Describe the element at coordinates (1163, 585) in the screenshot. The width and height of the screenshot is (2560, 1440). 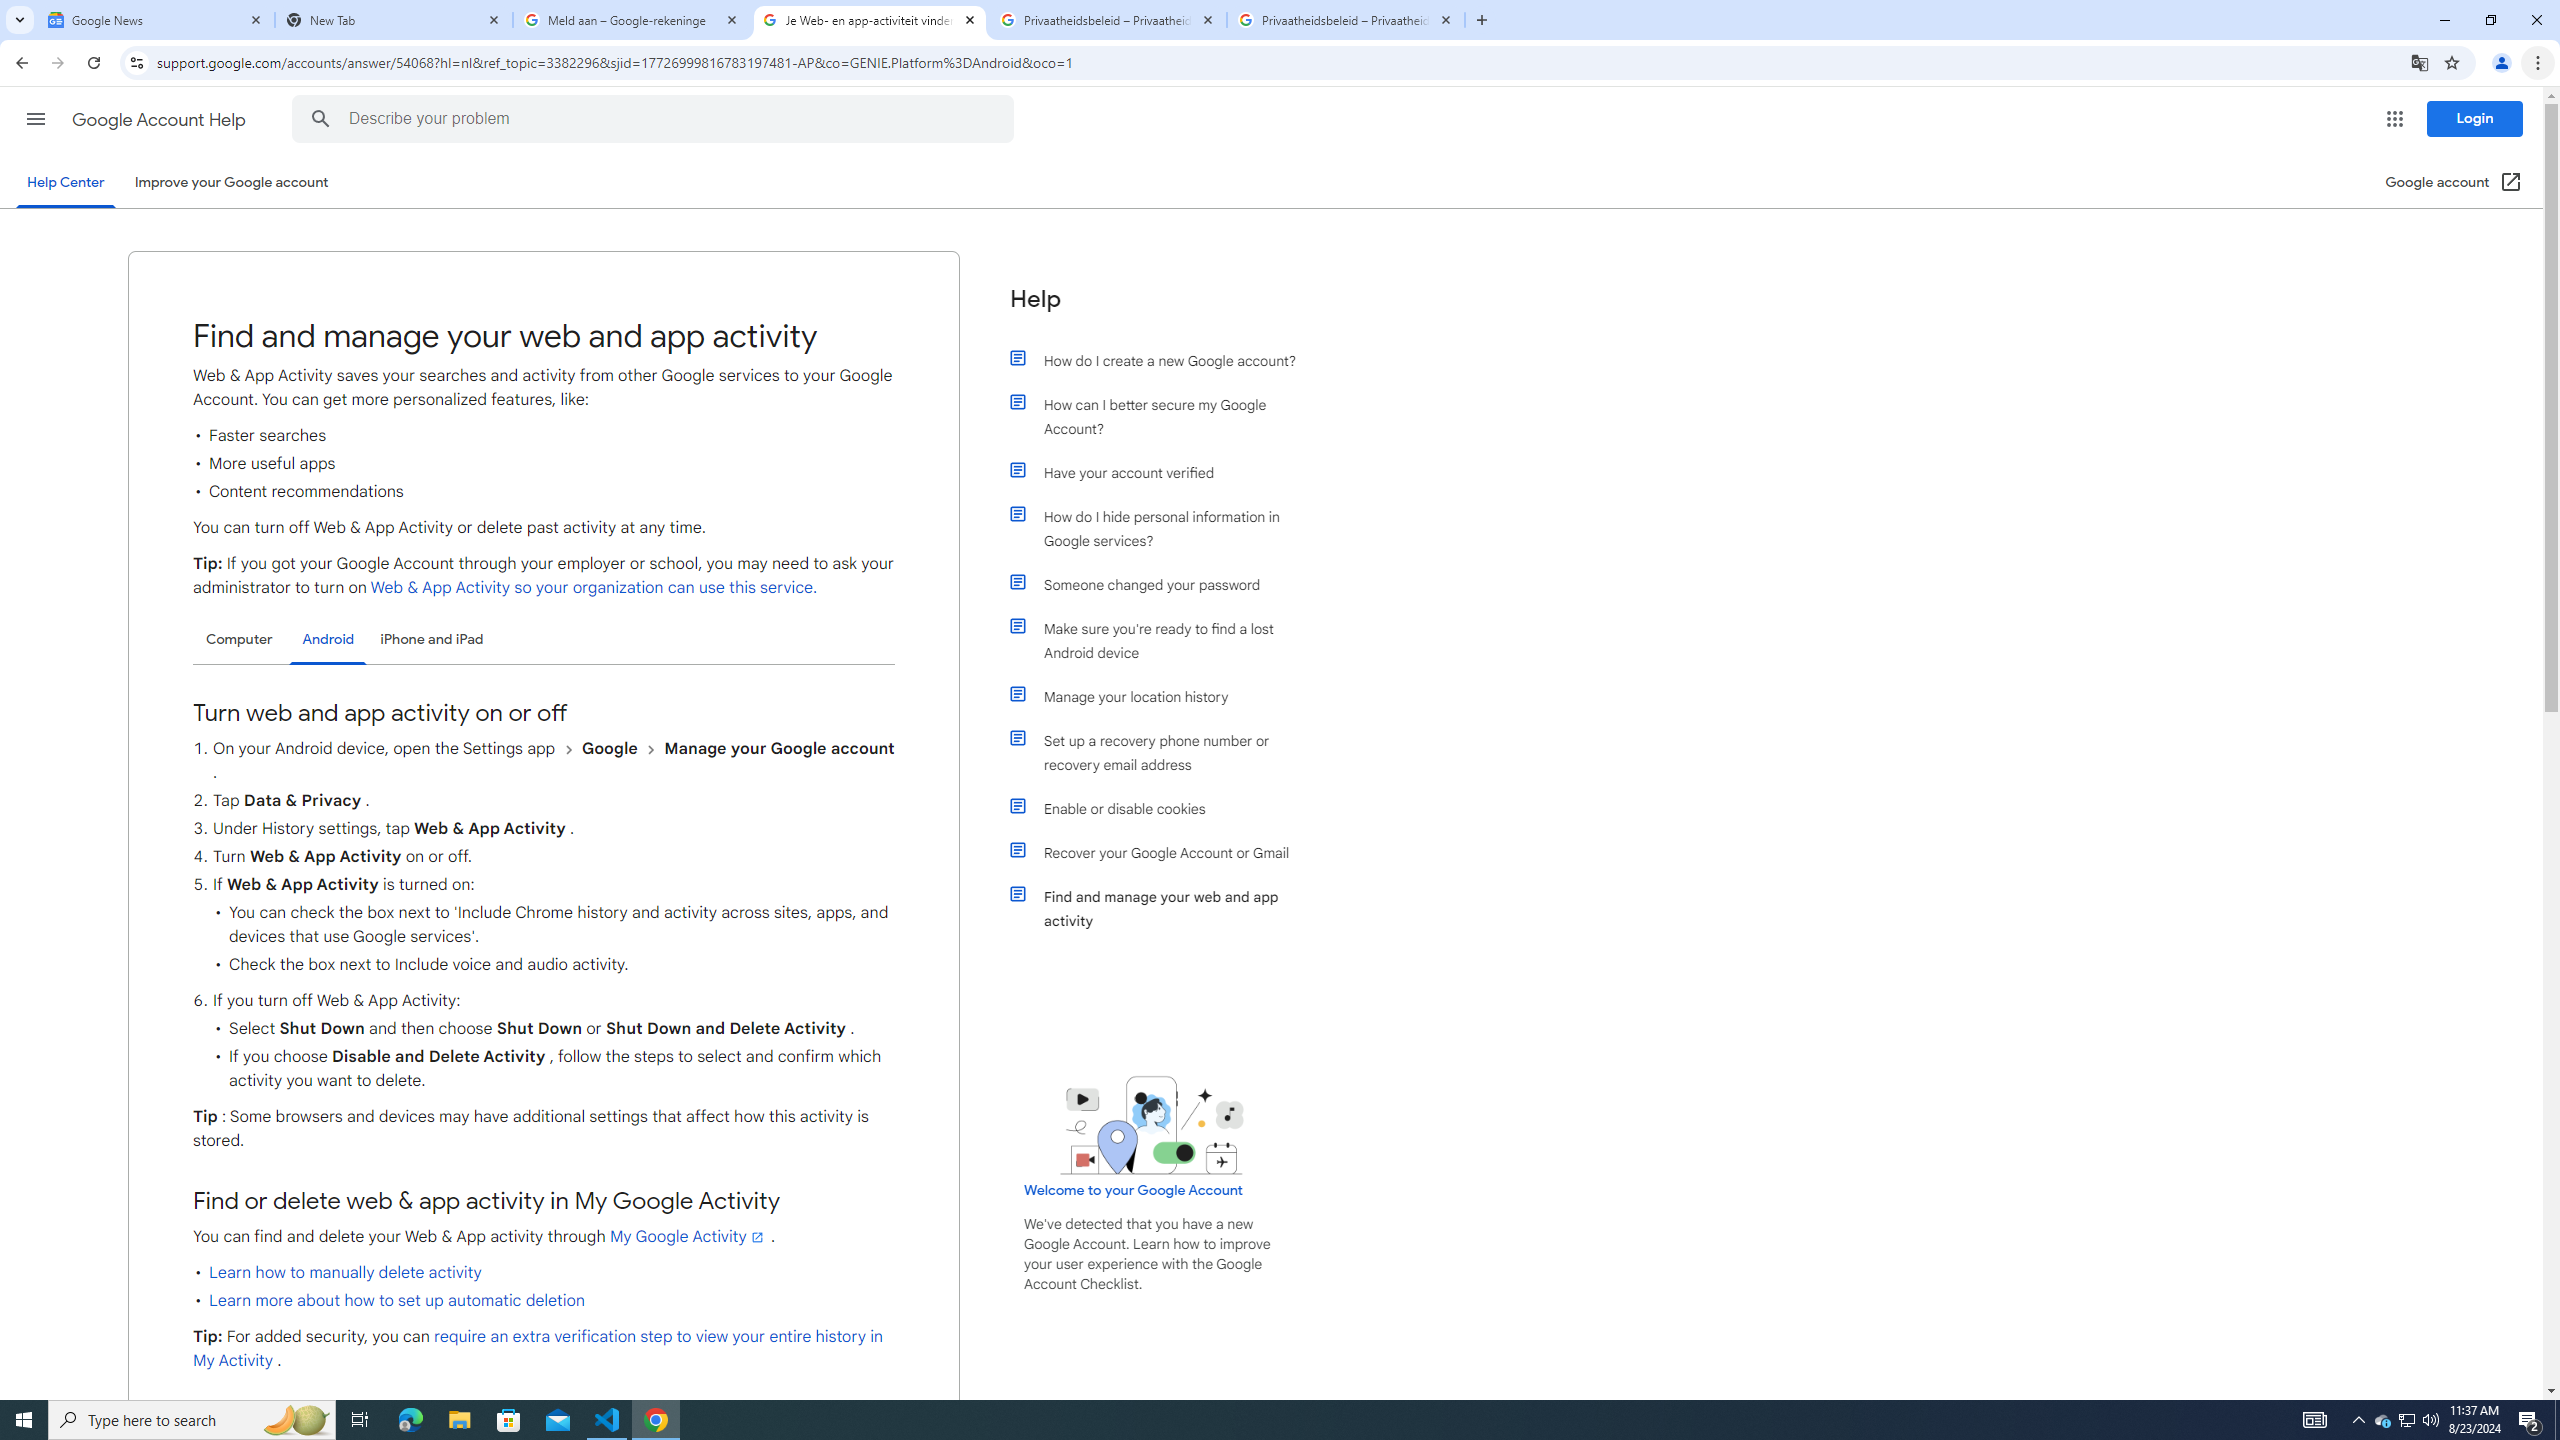
I see `Someone changed your password` at that location.